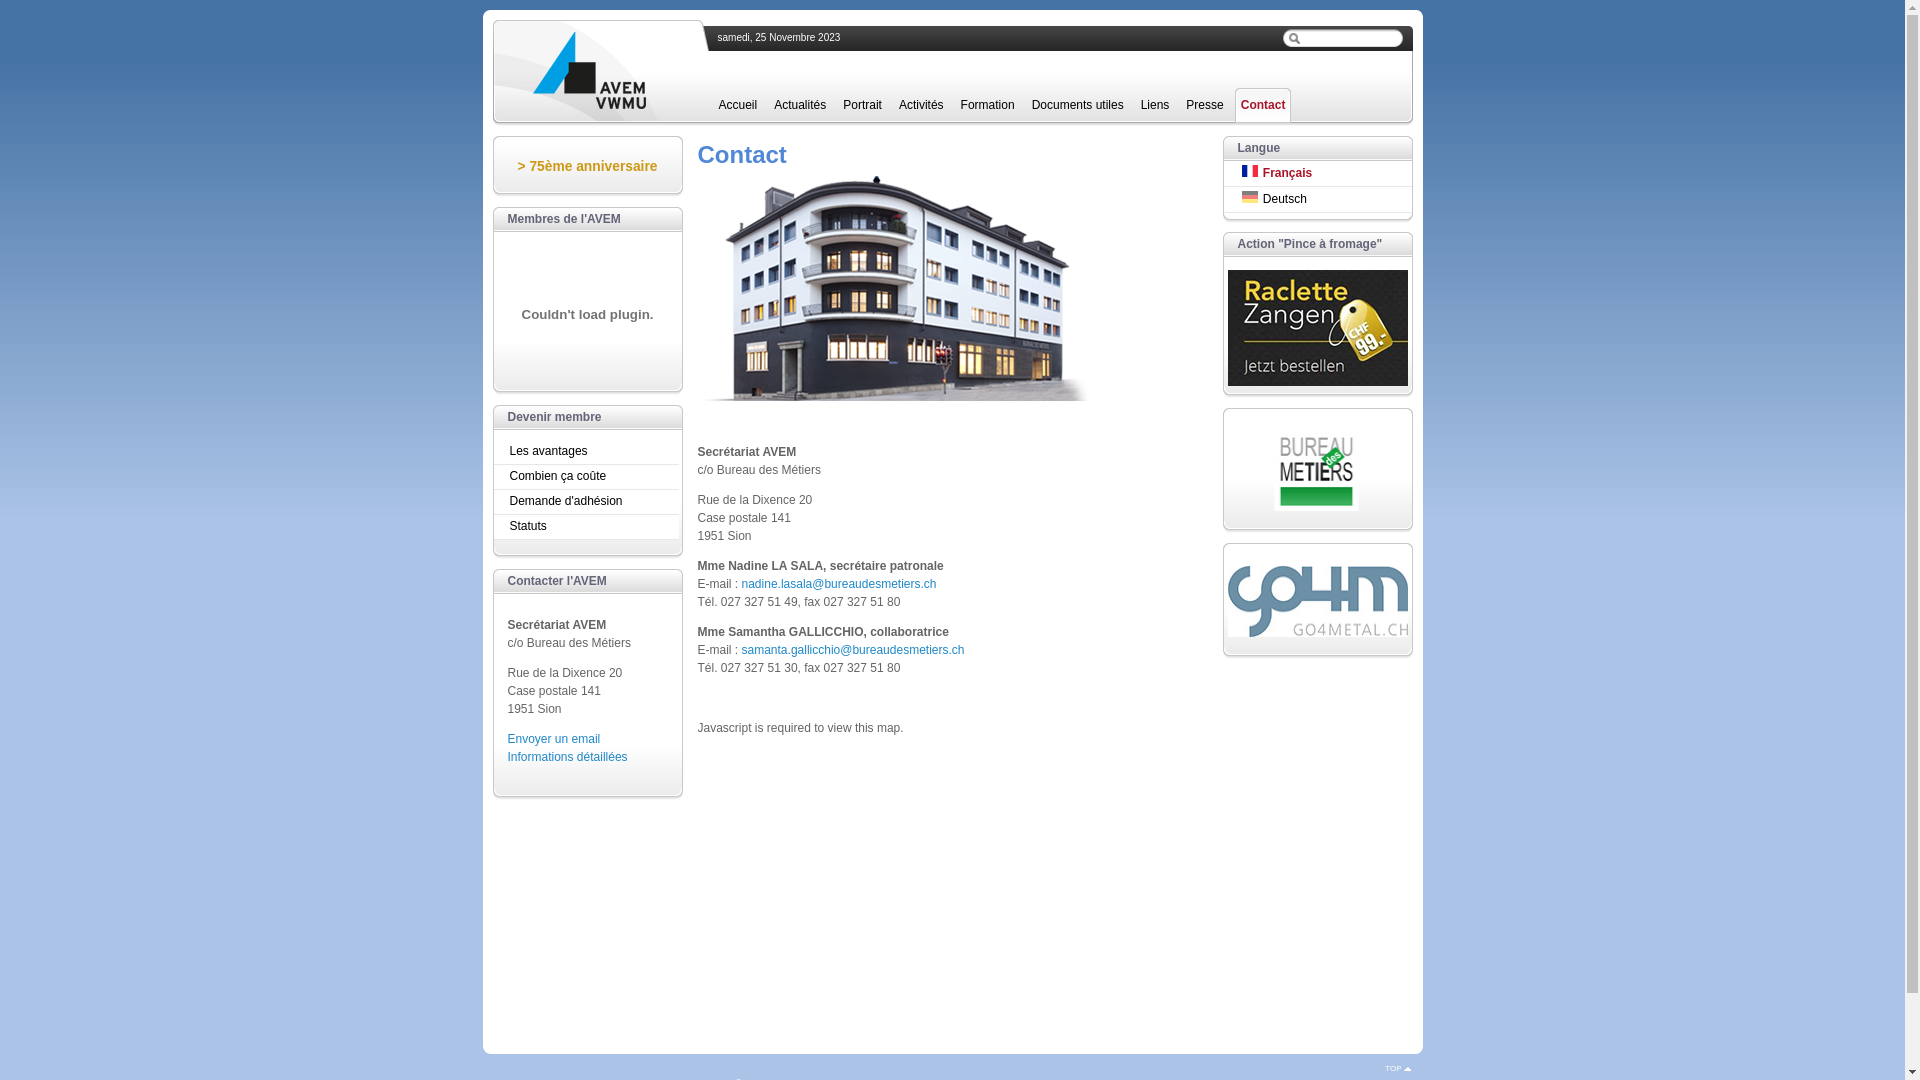 This screenshot has height=1080, width=1920. What do you see at coordinates (853, 650) in the screenshot?
I see `samanta.gallicchio@bureaudesmetiers.ch` at bounding box center [853, 650].